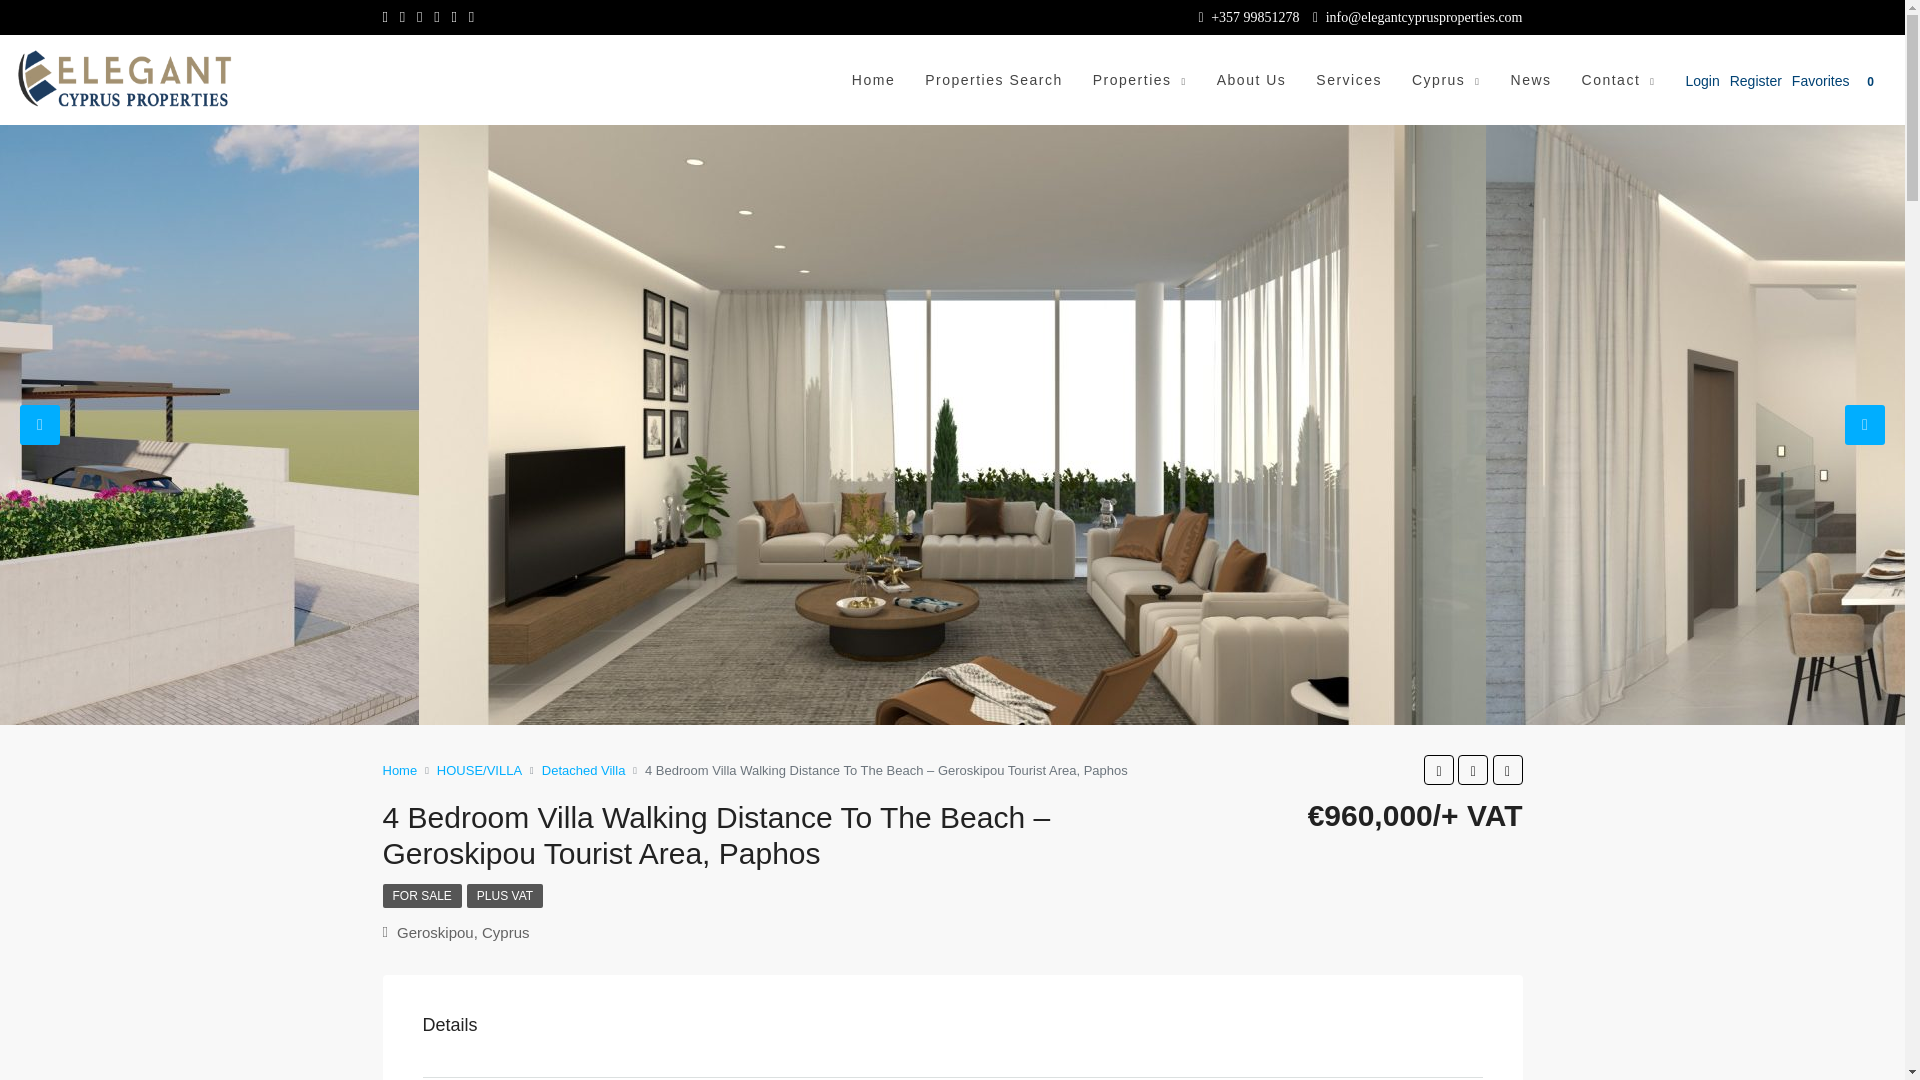 This screenshot has width=1920, height=1080. I want to click on Login, so click(1707, 80).